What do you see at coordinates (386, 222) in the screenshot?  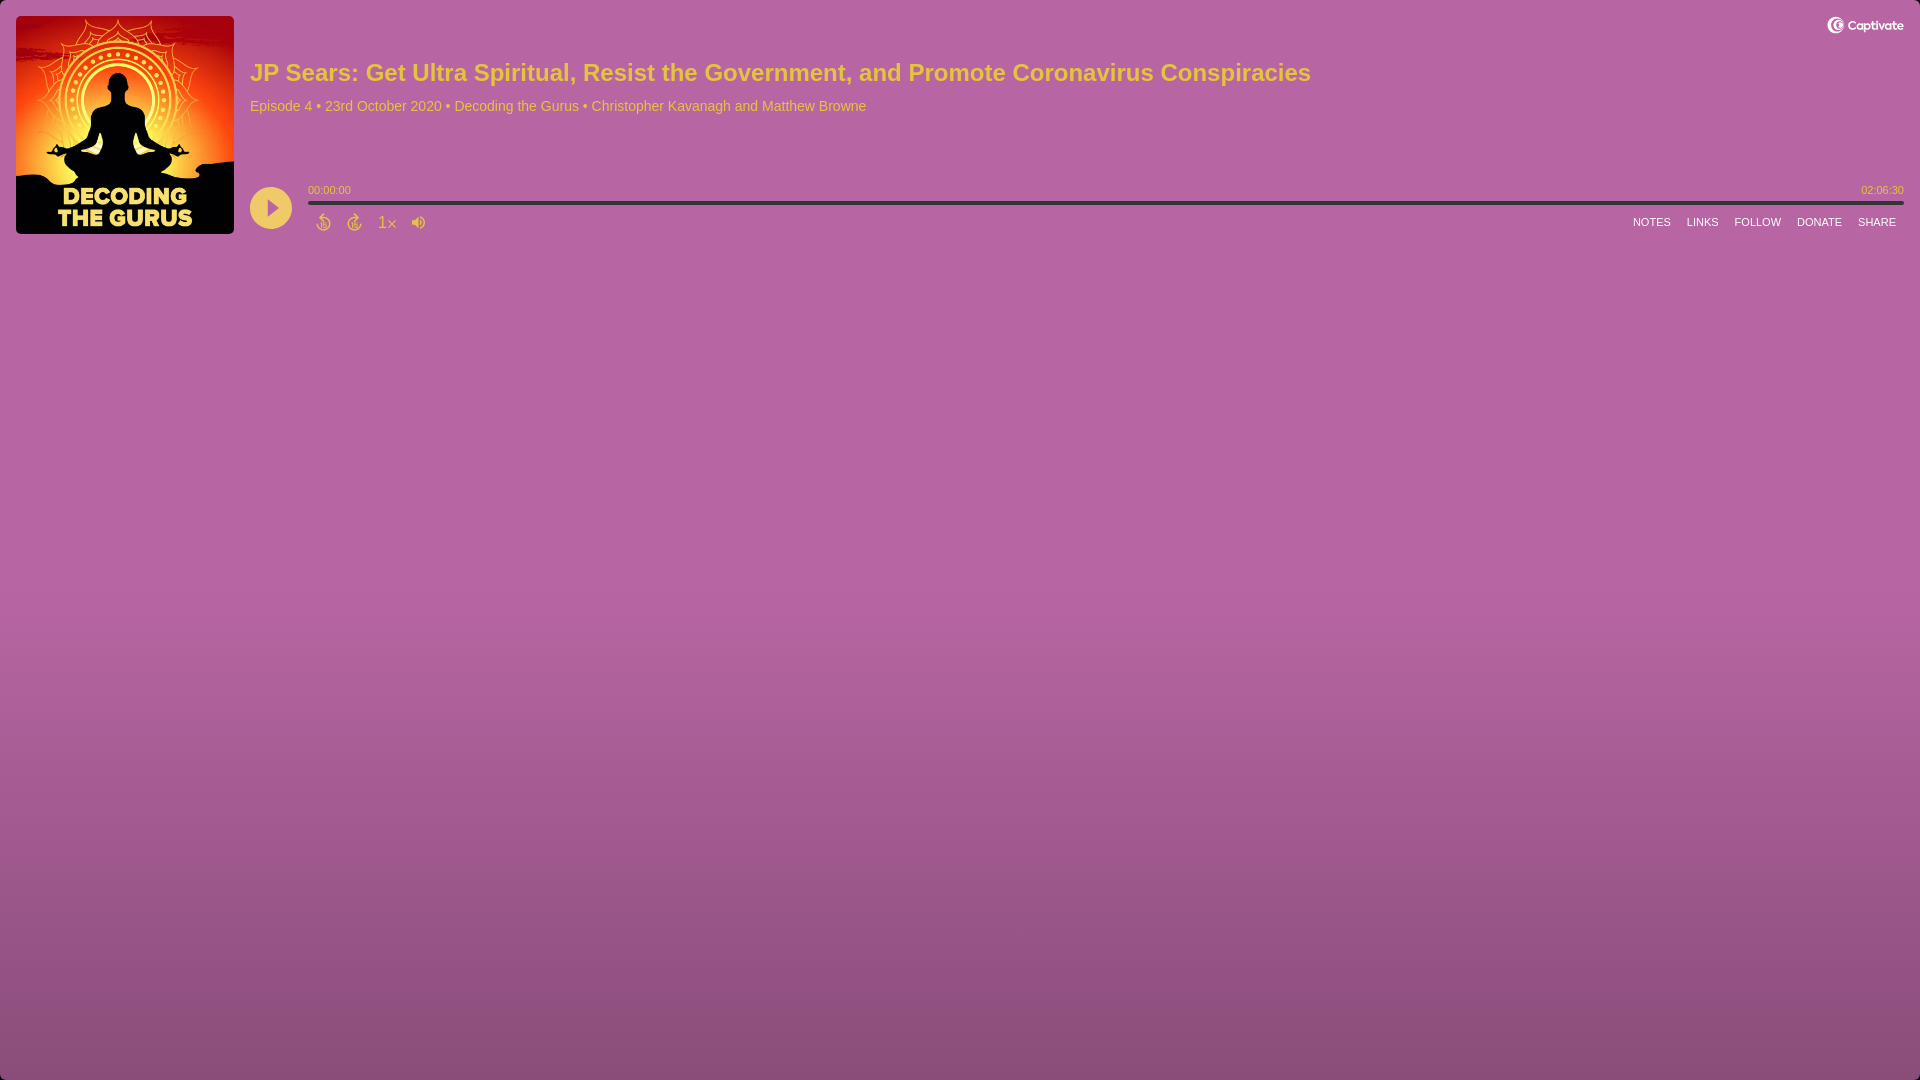 I see `1` at bounding box center [386, 222].